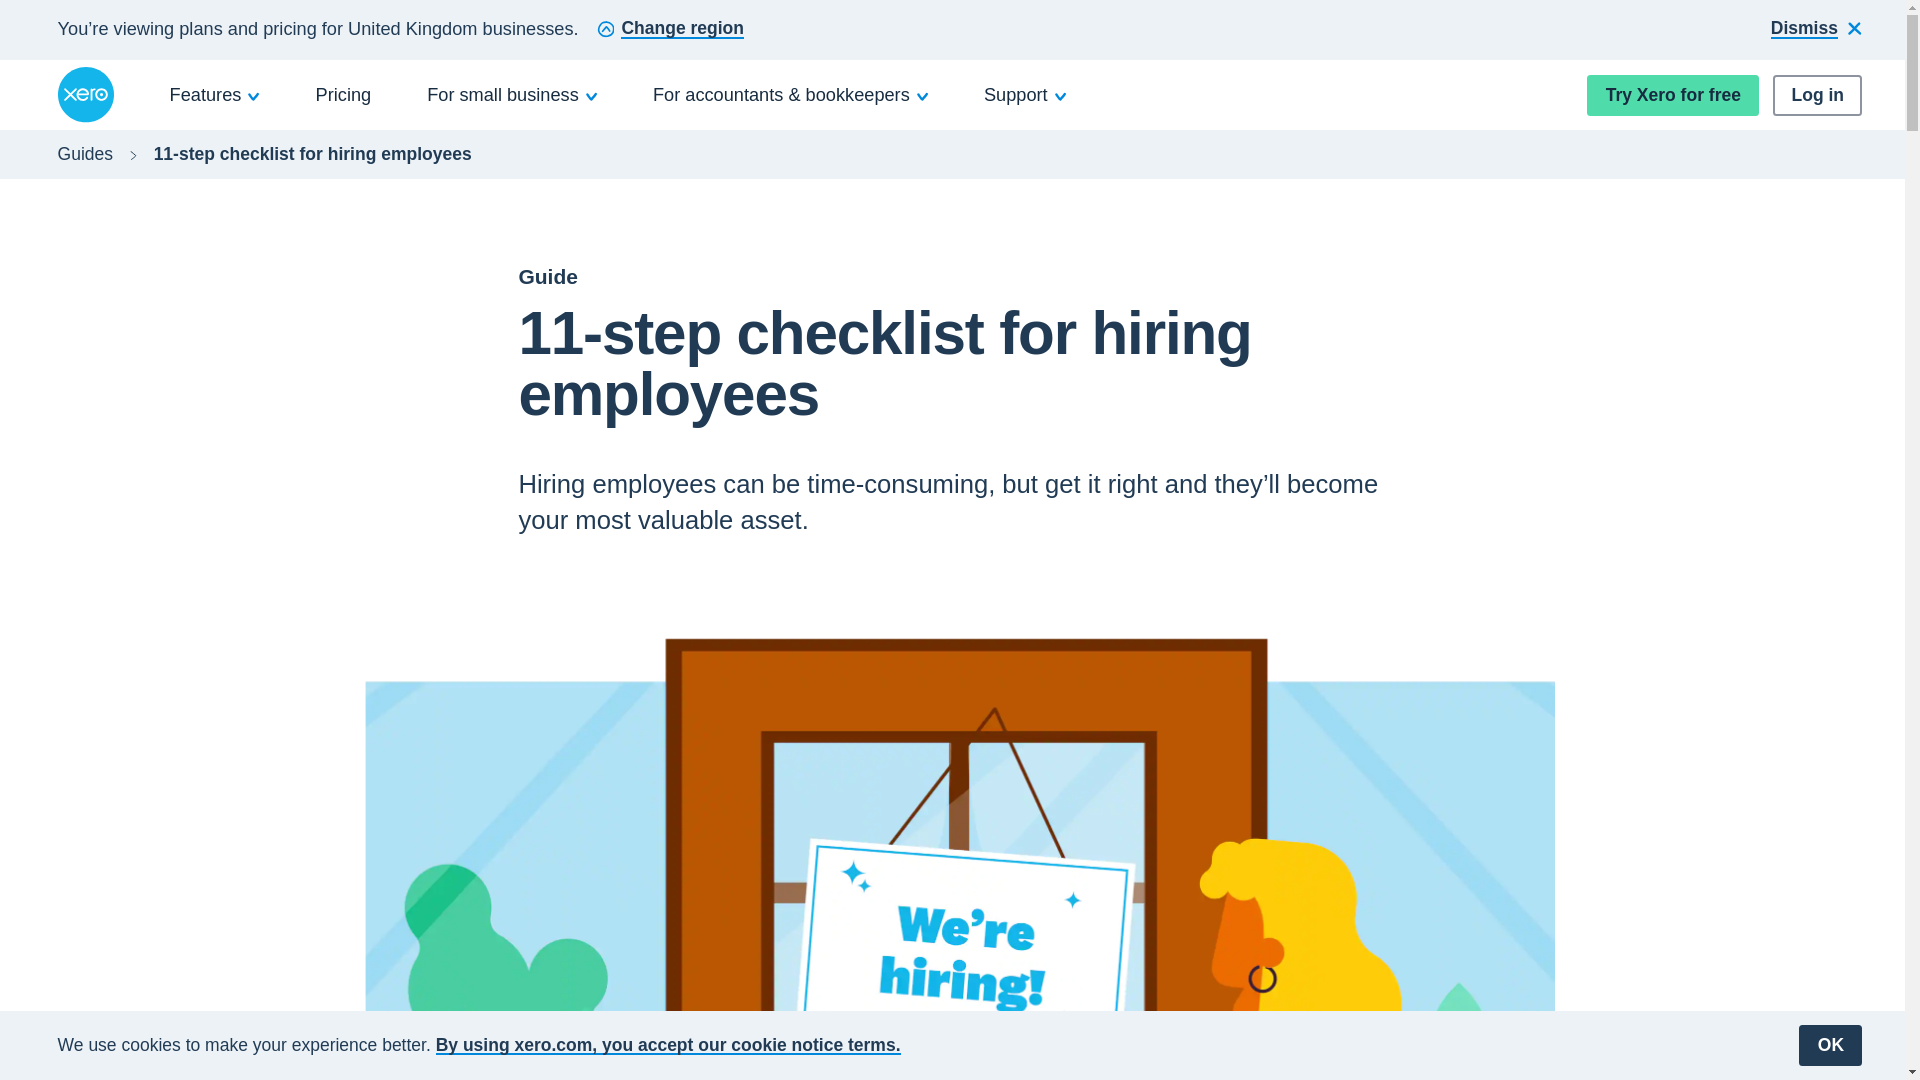 This screenshot has width=1920, height=1080. I want to click on Pricing, so click(344, 94).